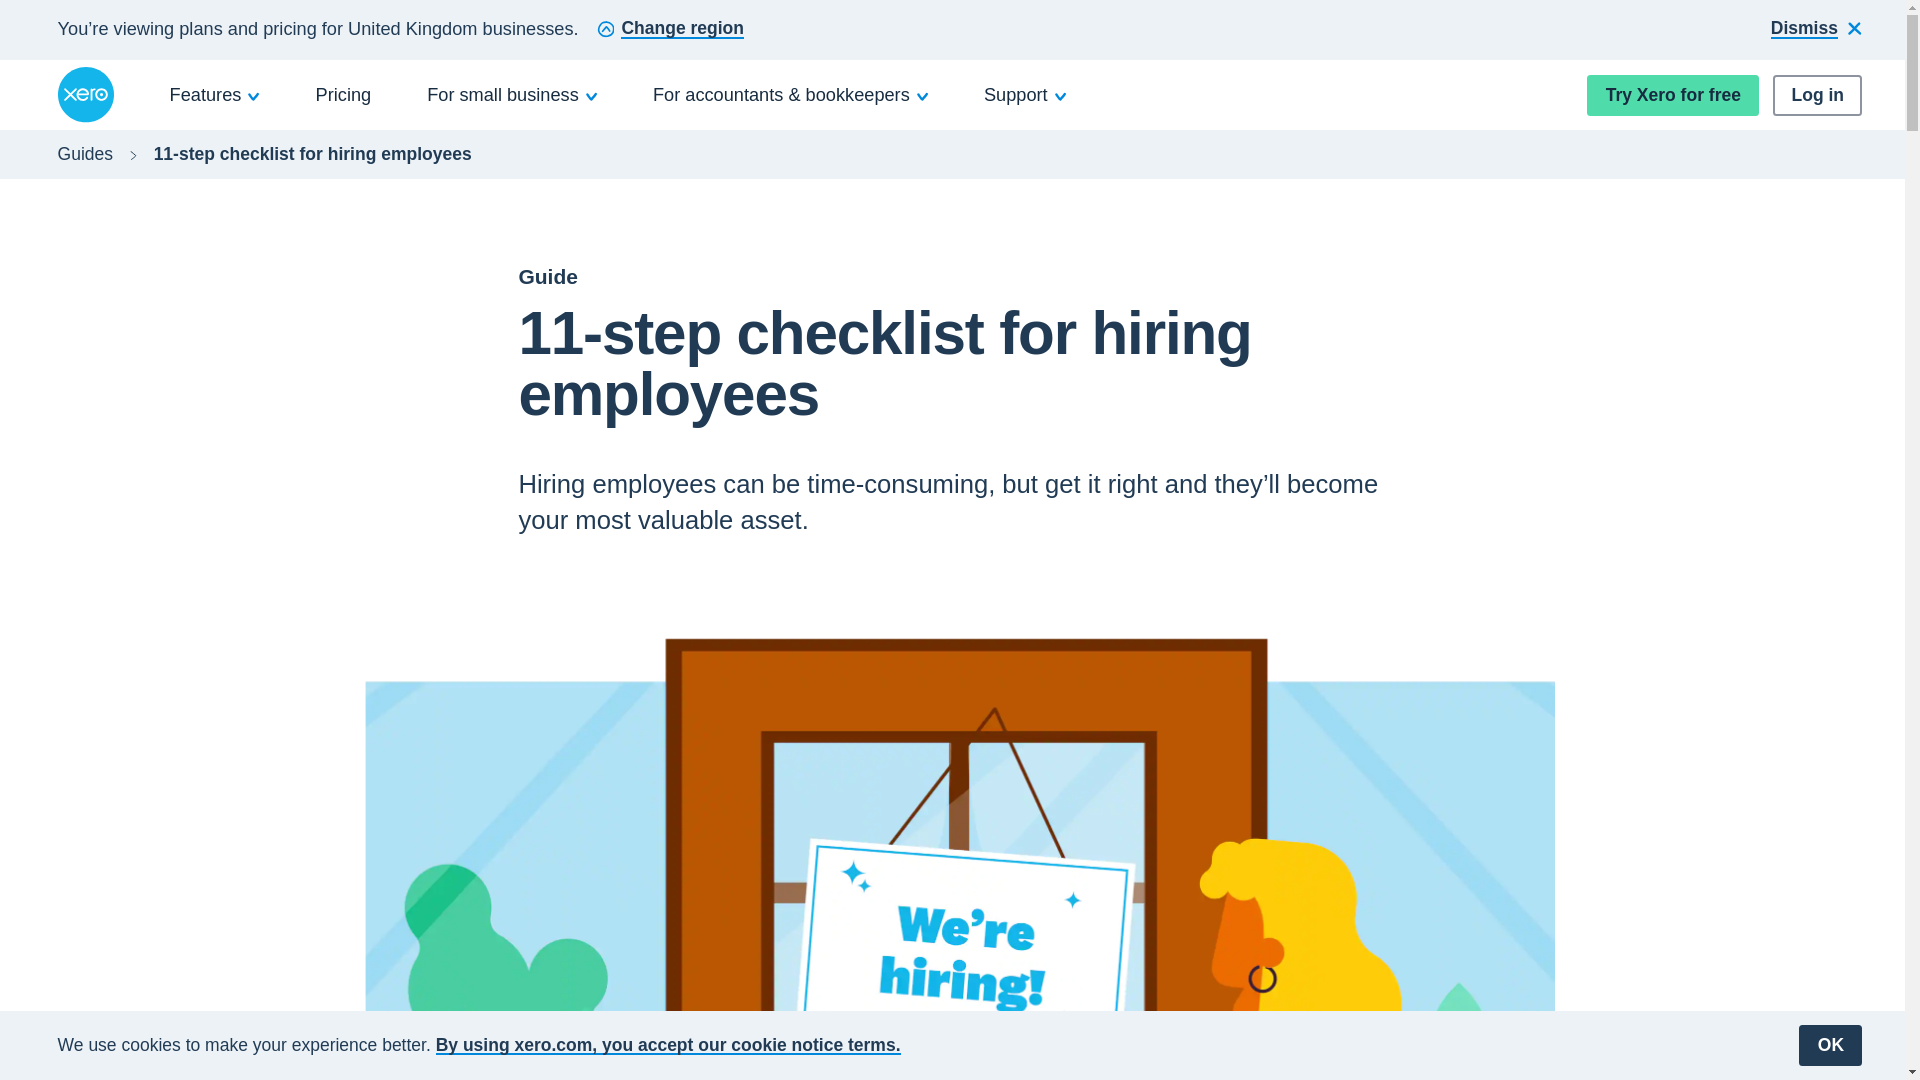 This screenshot has width=1920, height=1080. I want to click on Pricing, so click(344, 94).